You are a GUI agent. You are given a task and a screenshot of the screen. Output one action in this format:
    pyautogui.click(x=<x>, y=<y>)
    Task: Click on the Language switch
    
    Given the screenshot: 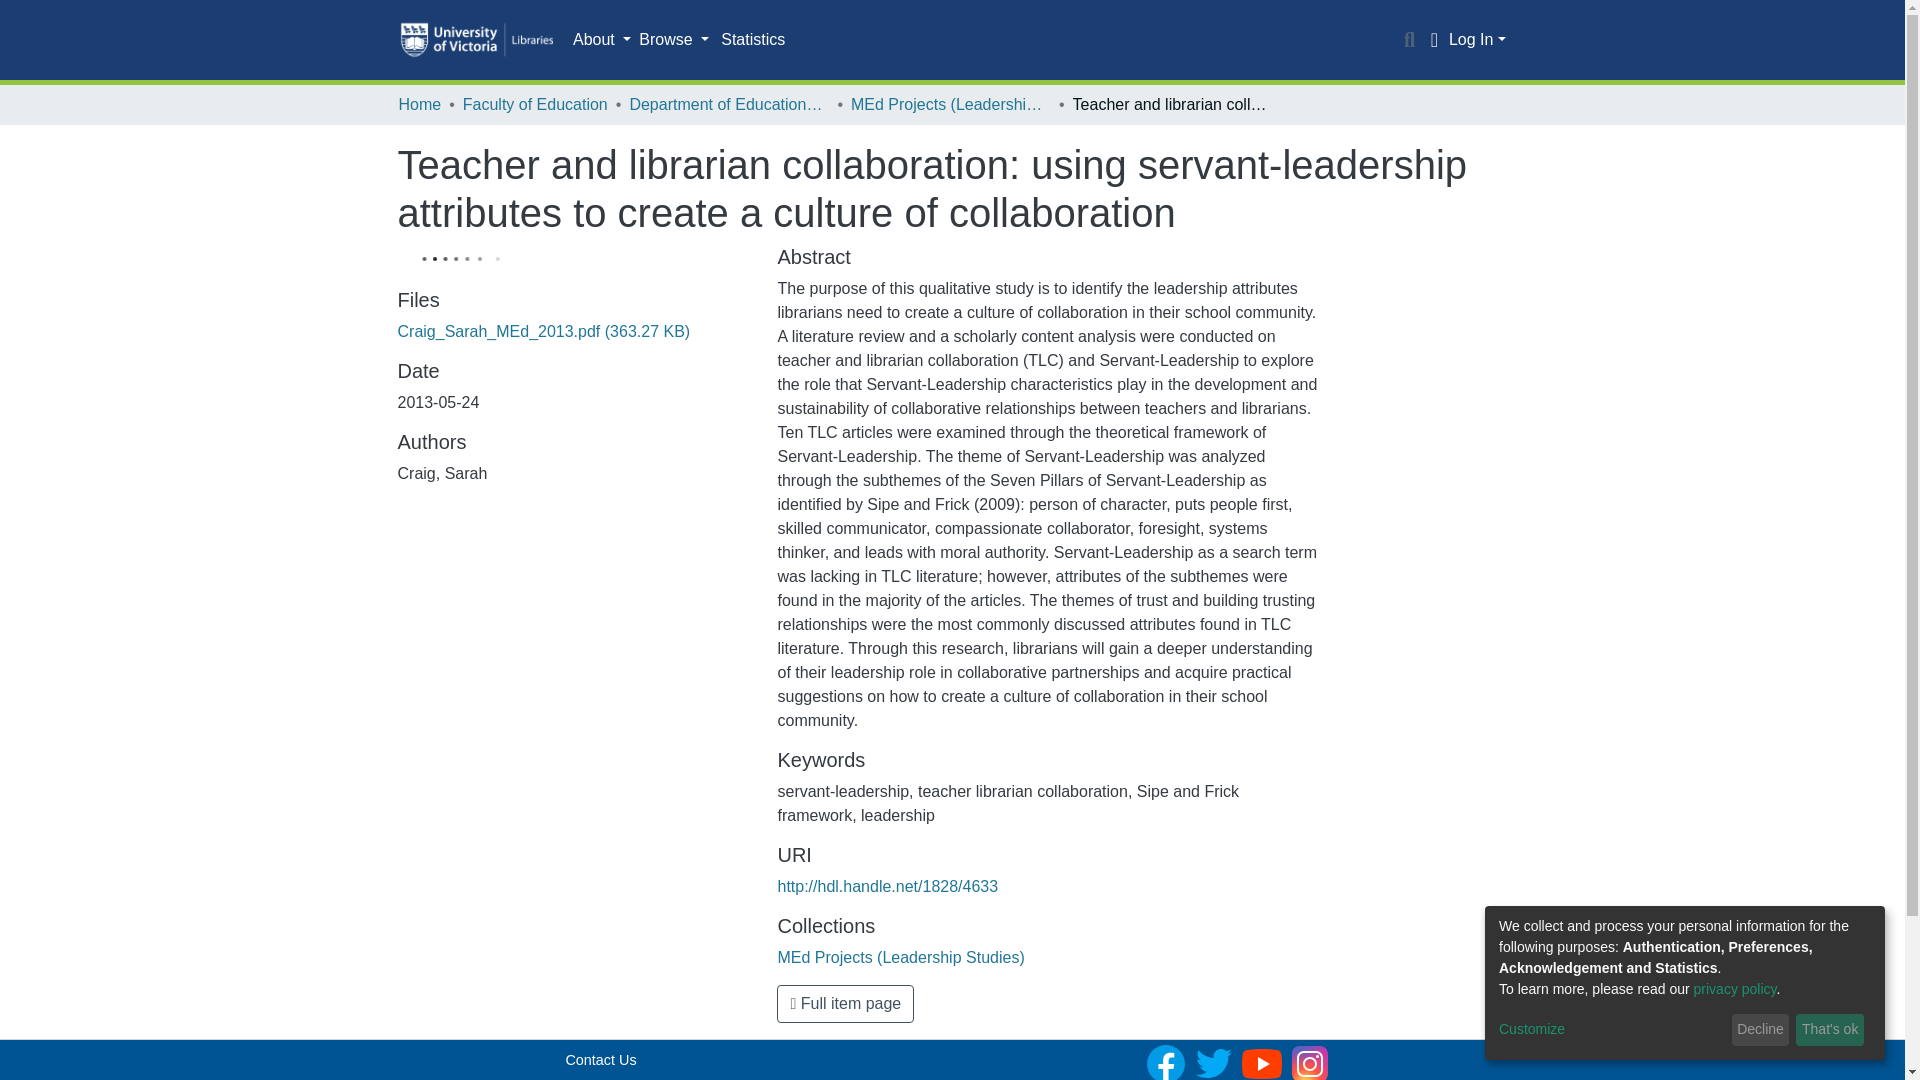 What is the action you would take?
    pyautogui.click(x=1434, y=40)
    